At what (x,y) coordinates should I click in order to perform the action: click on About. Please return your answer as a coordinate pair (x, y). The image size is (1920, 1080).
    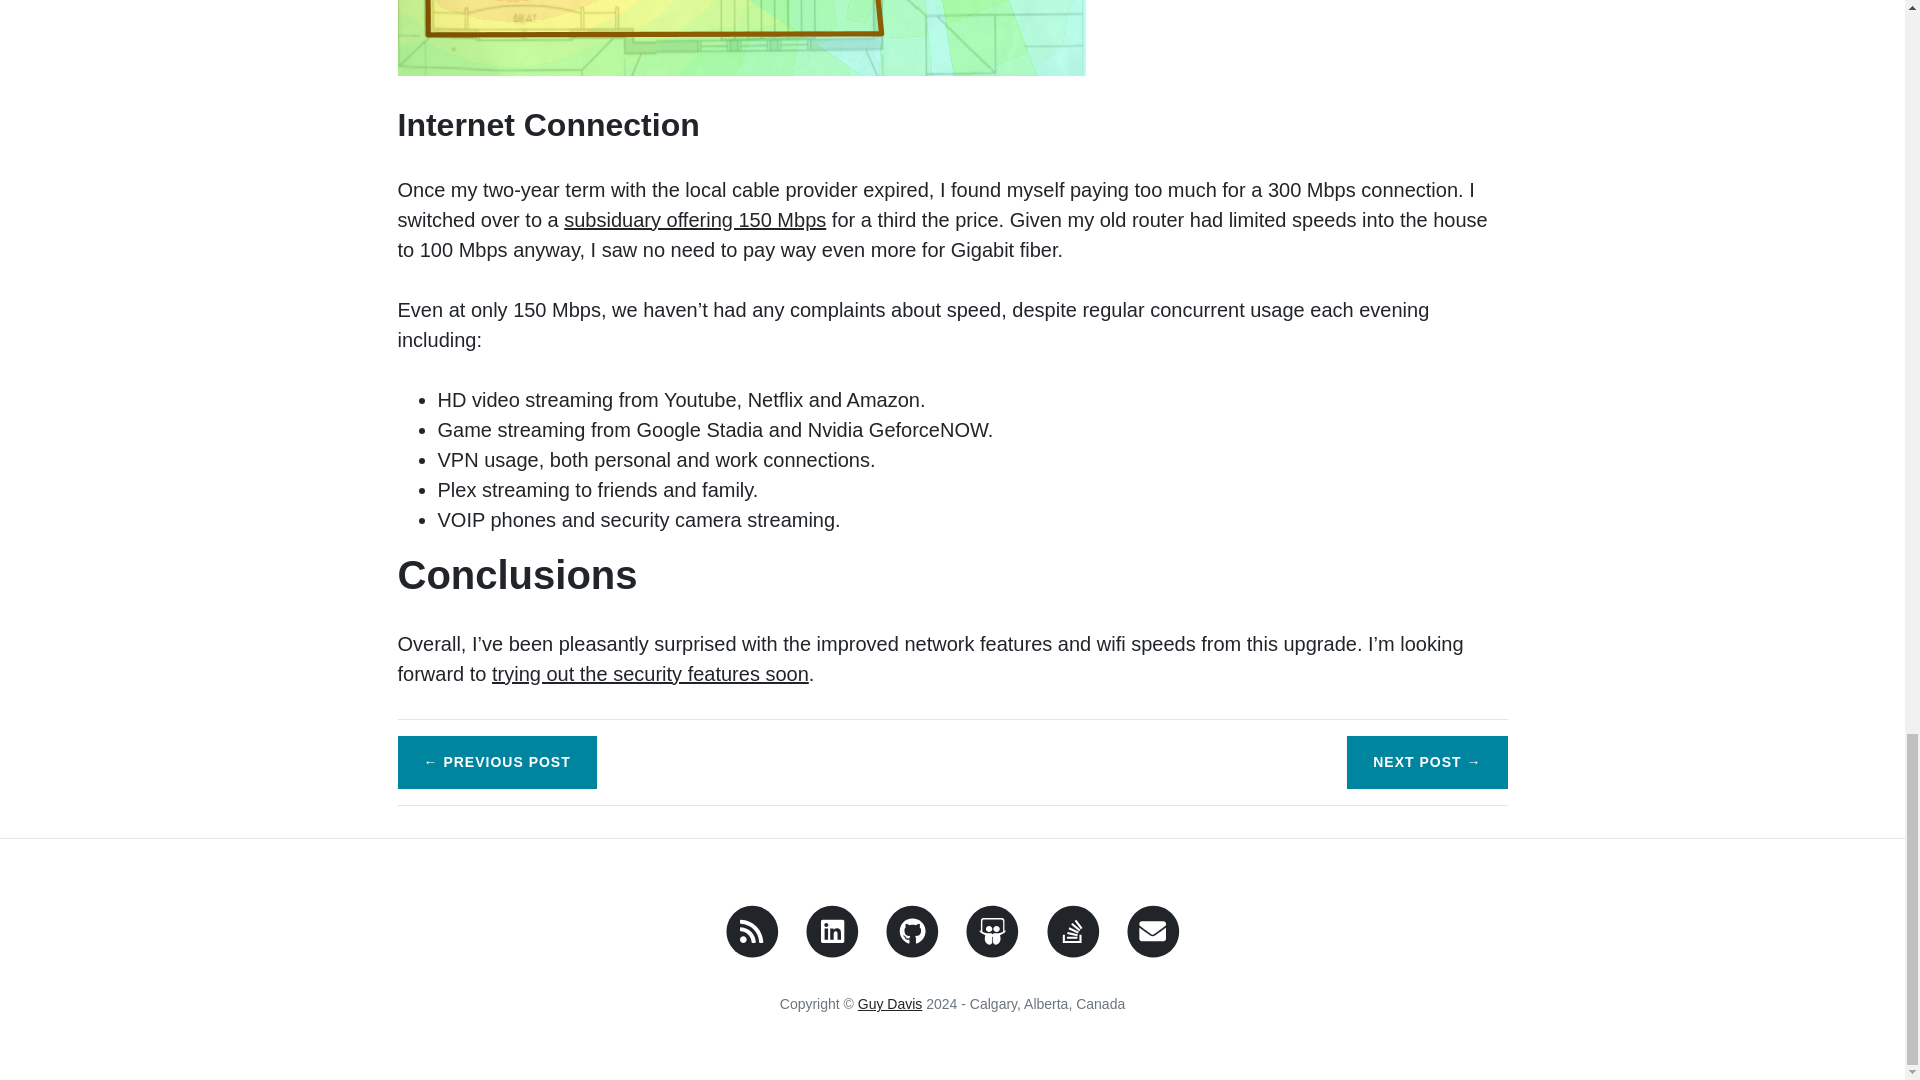
    Looking at the image, I should click on (890, 1003).